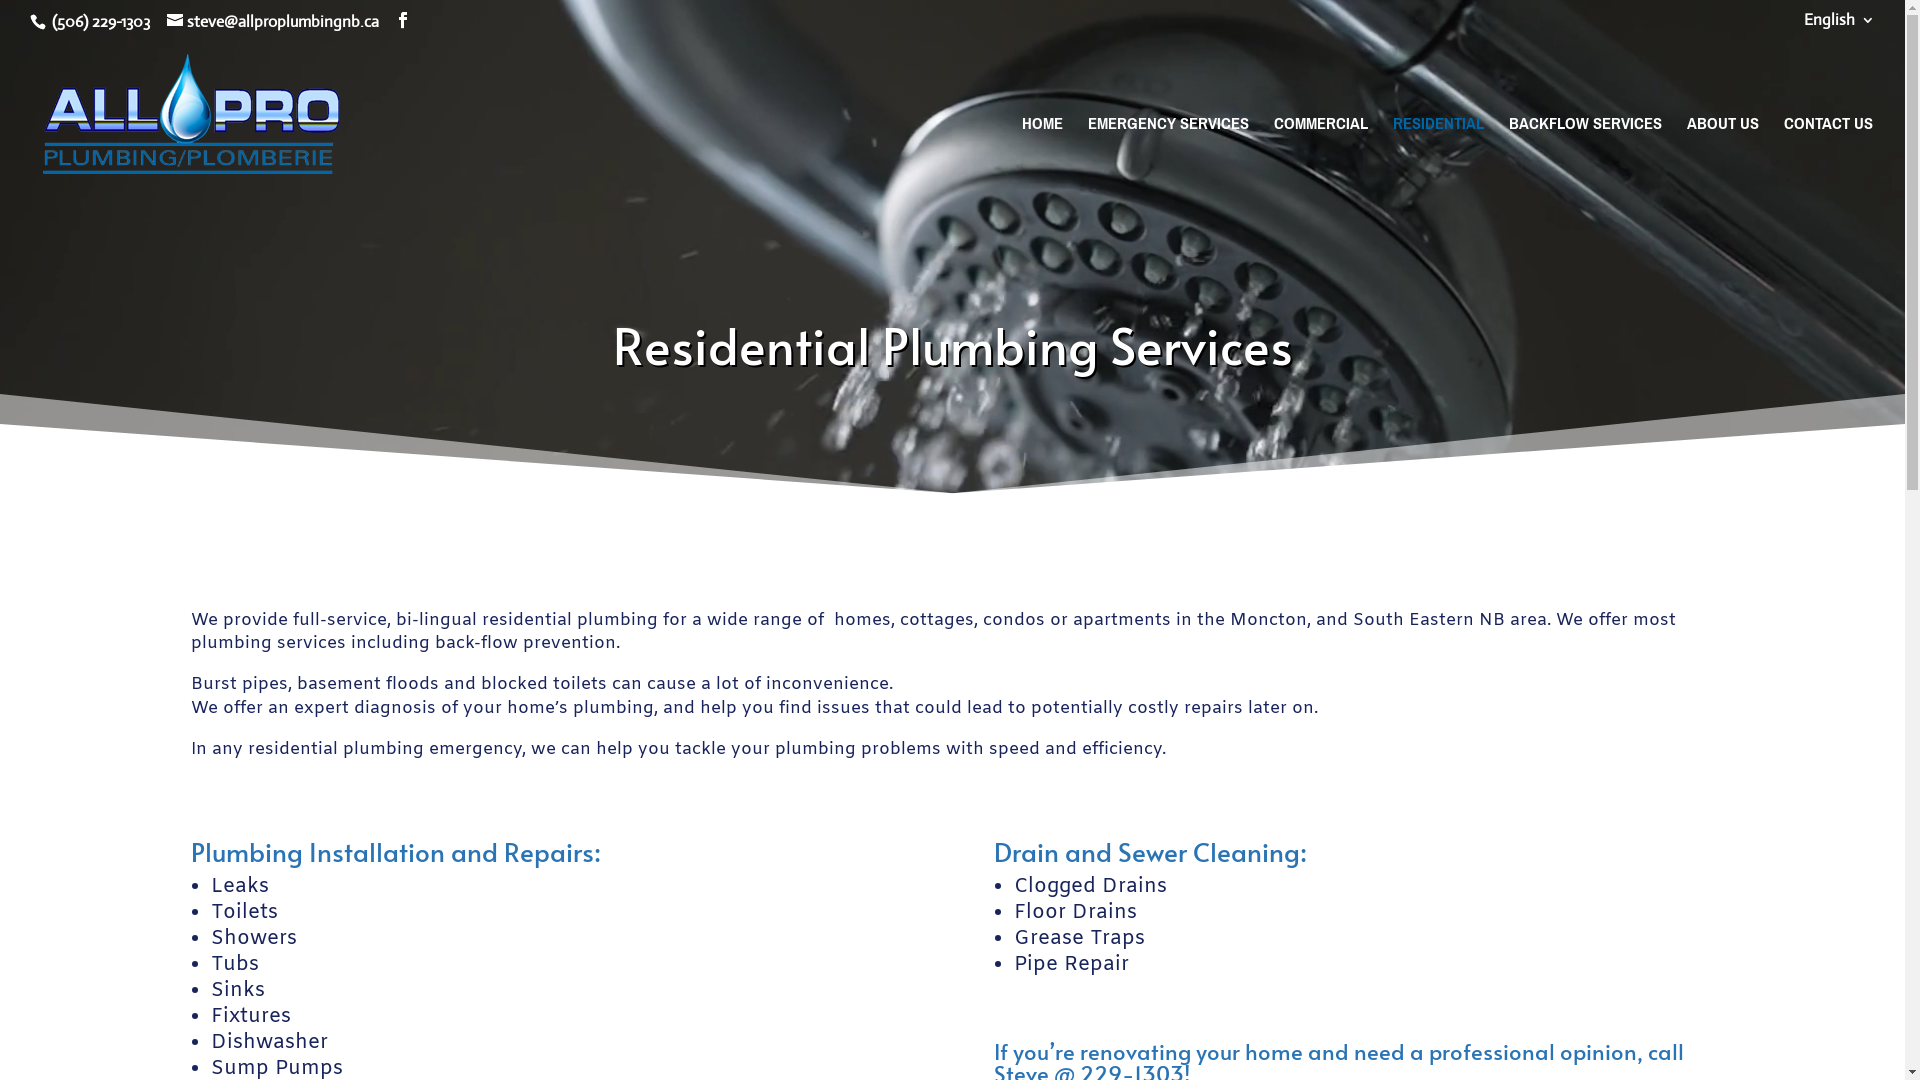  I want to click on COMMERCIAL, so click(1321, 162).